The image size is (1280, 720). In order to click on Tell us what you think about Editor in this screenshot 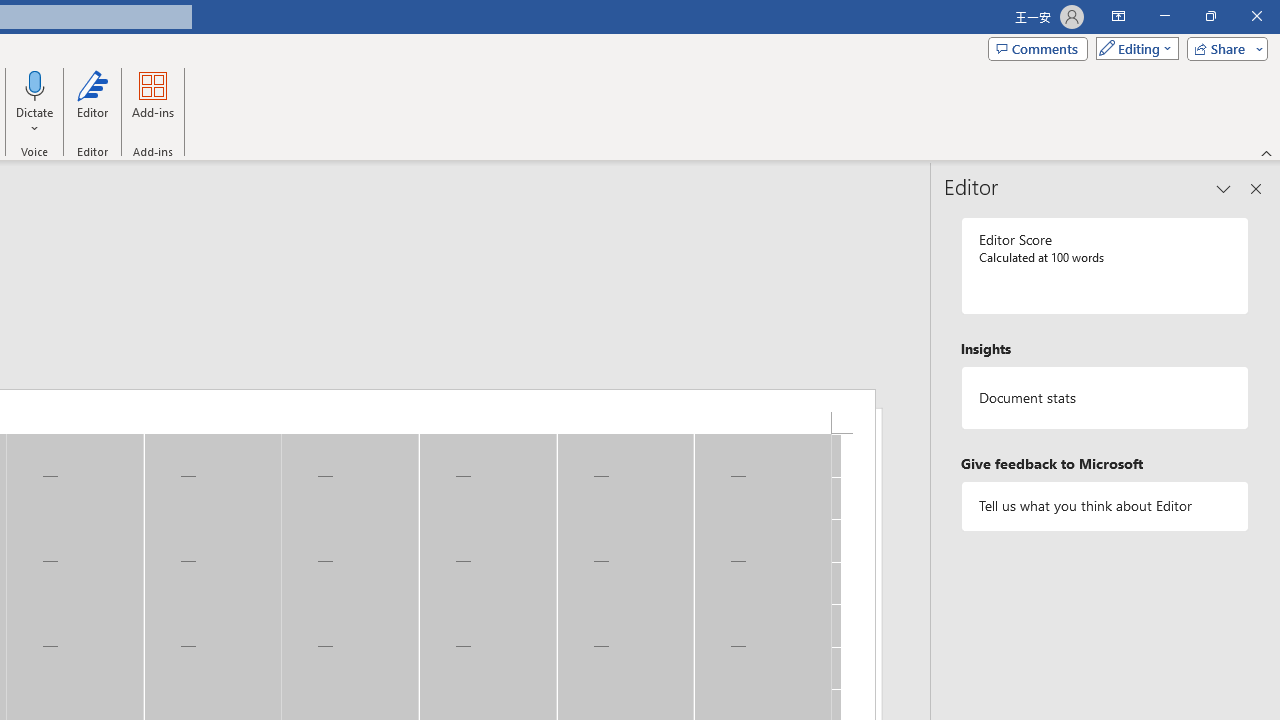, I will do `click(1105, 506)`.